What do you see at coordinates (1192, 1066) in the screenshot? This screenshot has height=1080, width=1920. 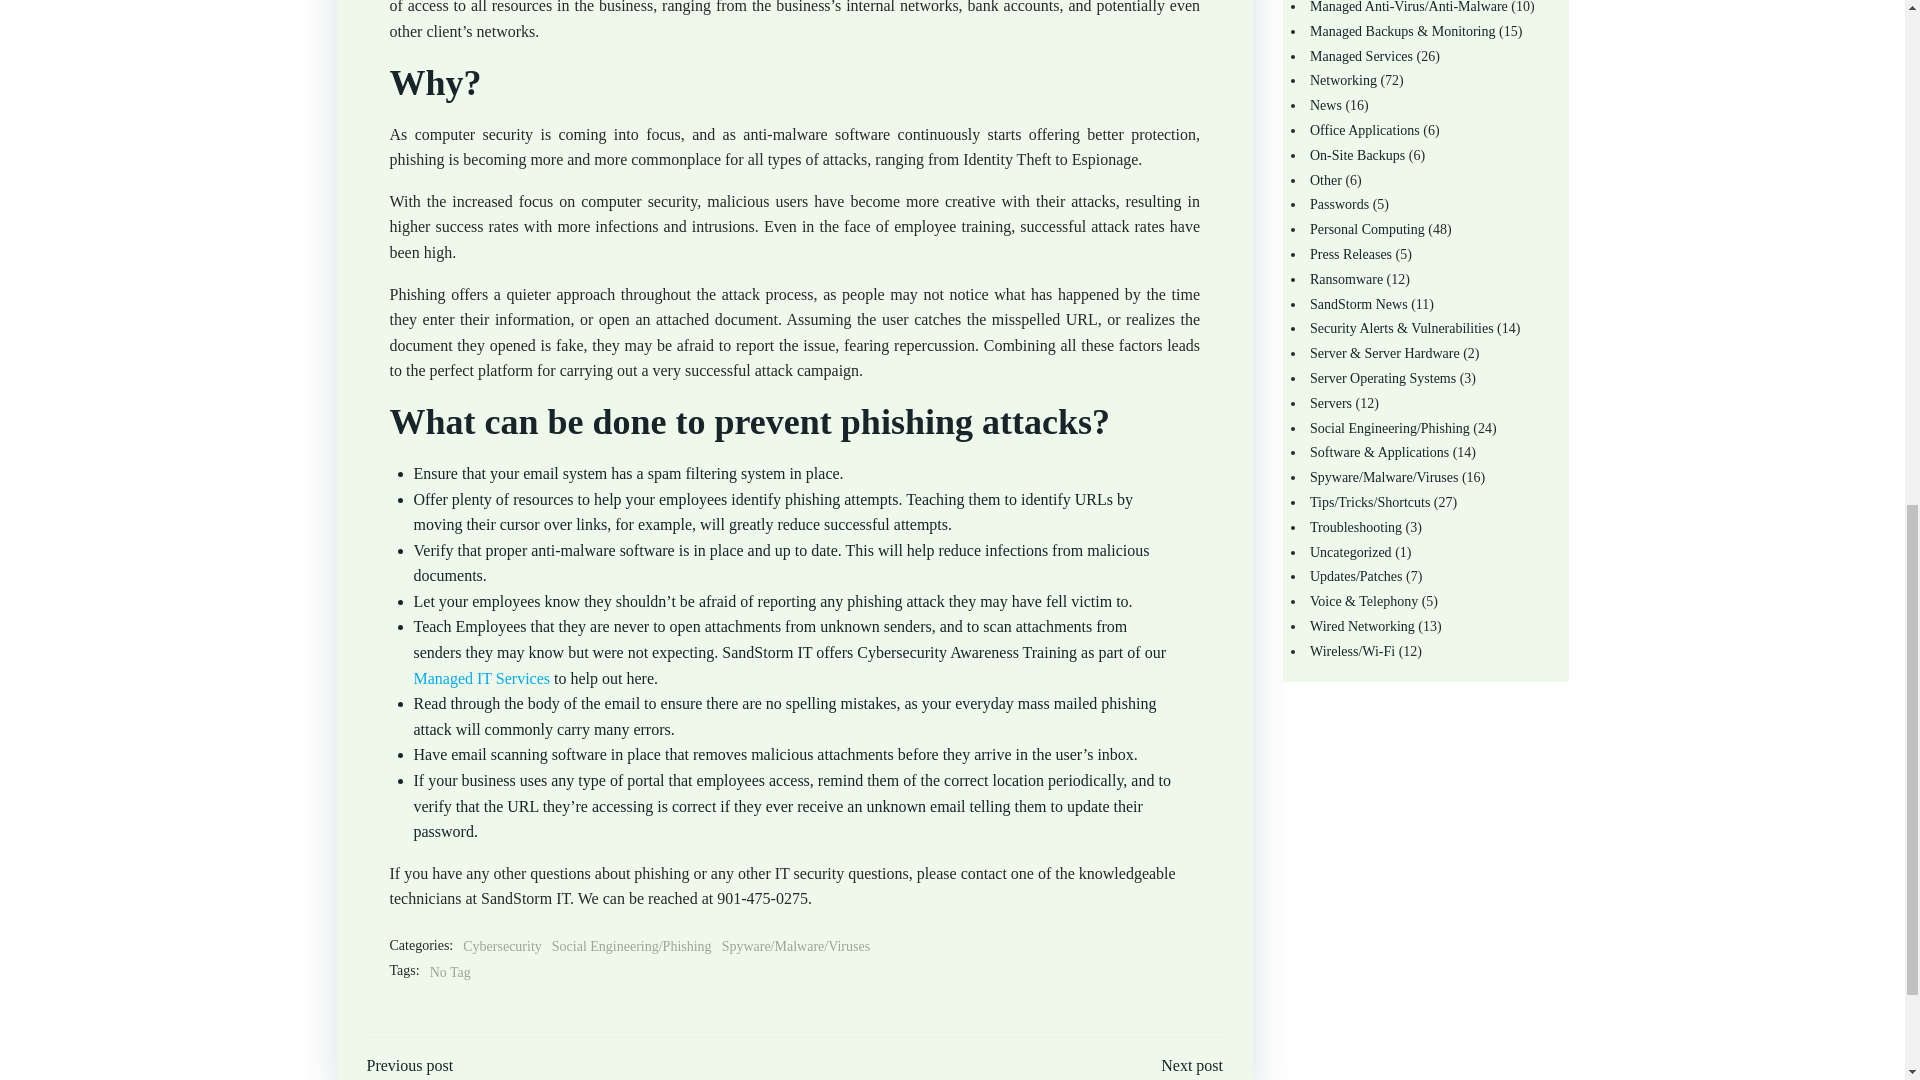 I see `Next post` at bounding box center [1192, 1066].